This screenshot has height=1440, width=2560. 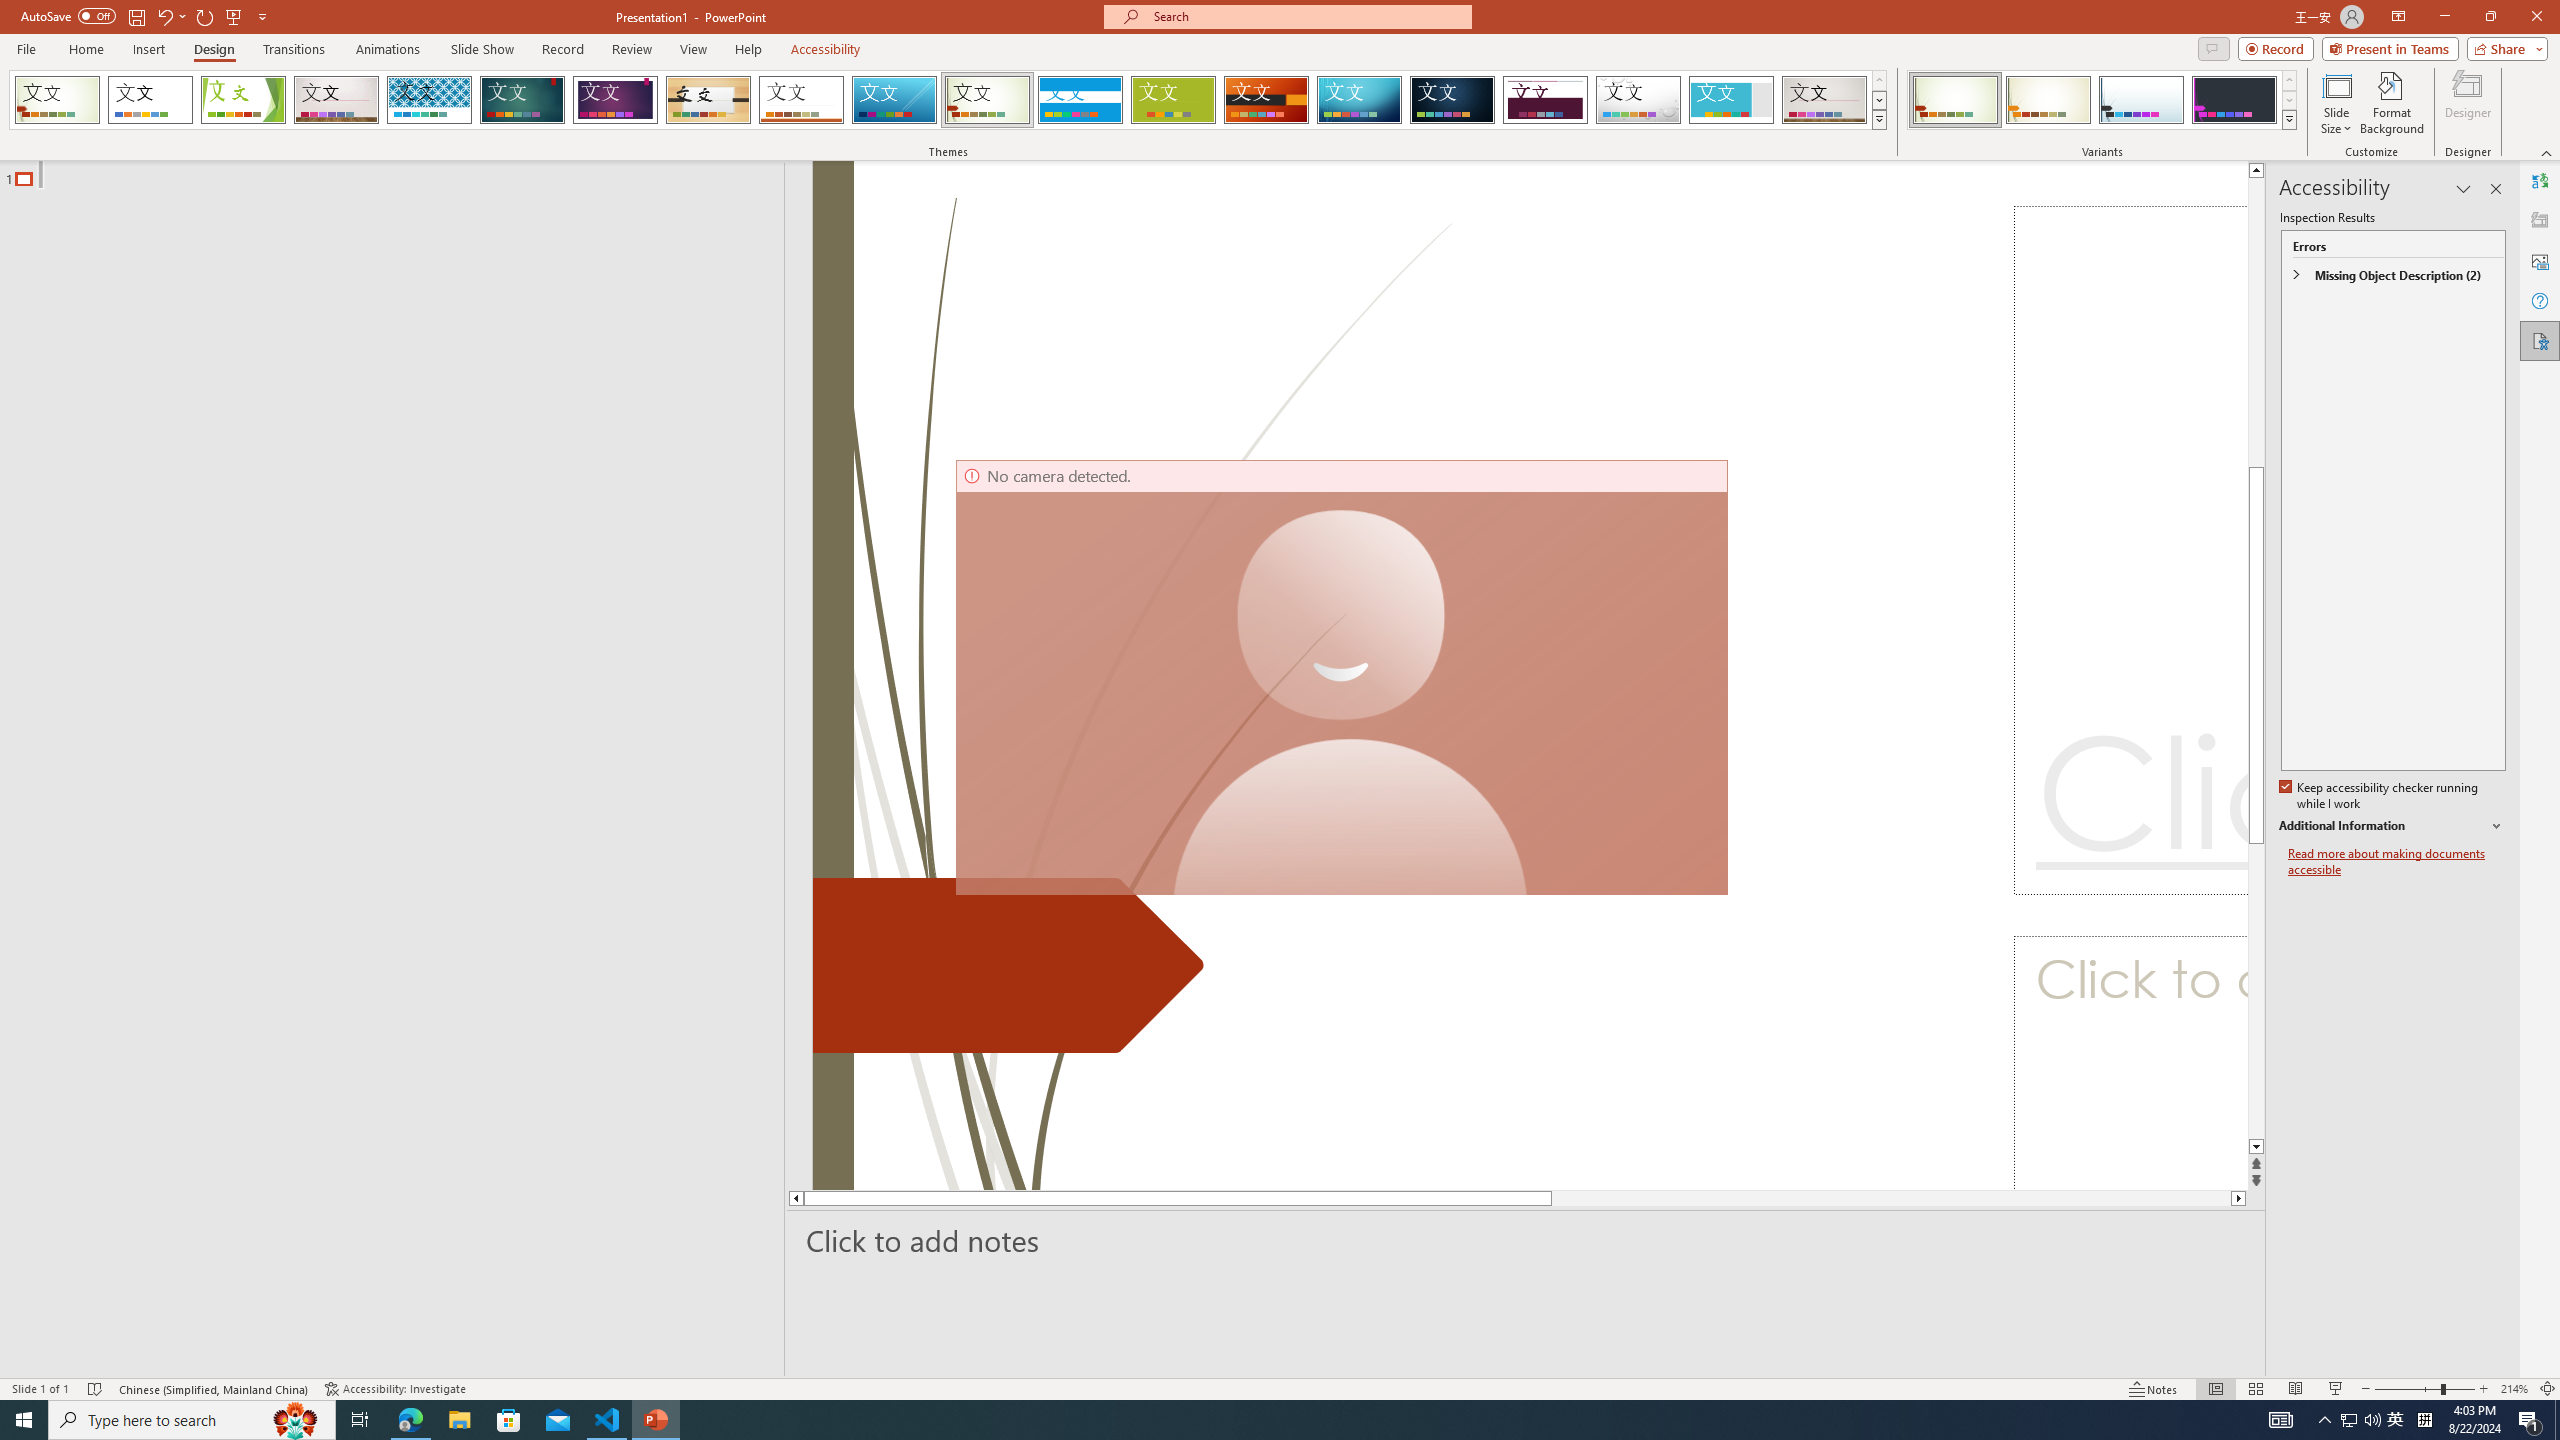 What do you see at coordinates (1638, 100) in the screenshot?
I see `Droplet` at bounding box center [1638, 100].